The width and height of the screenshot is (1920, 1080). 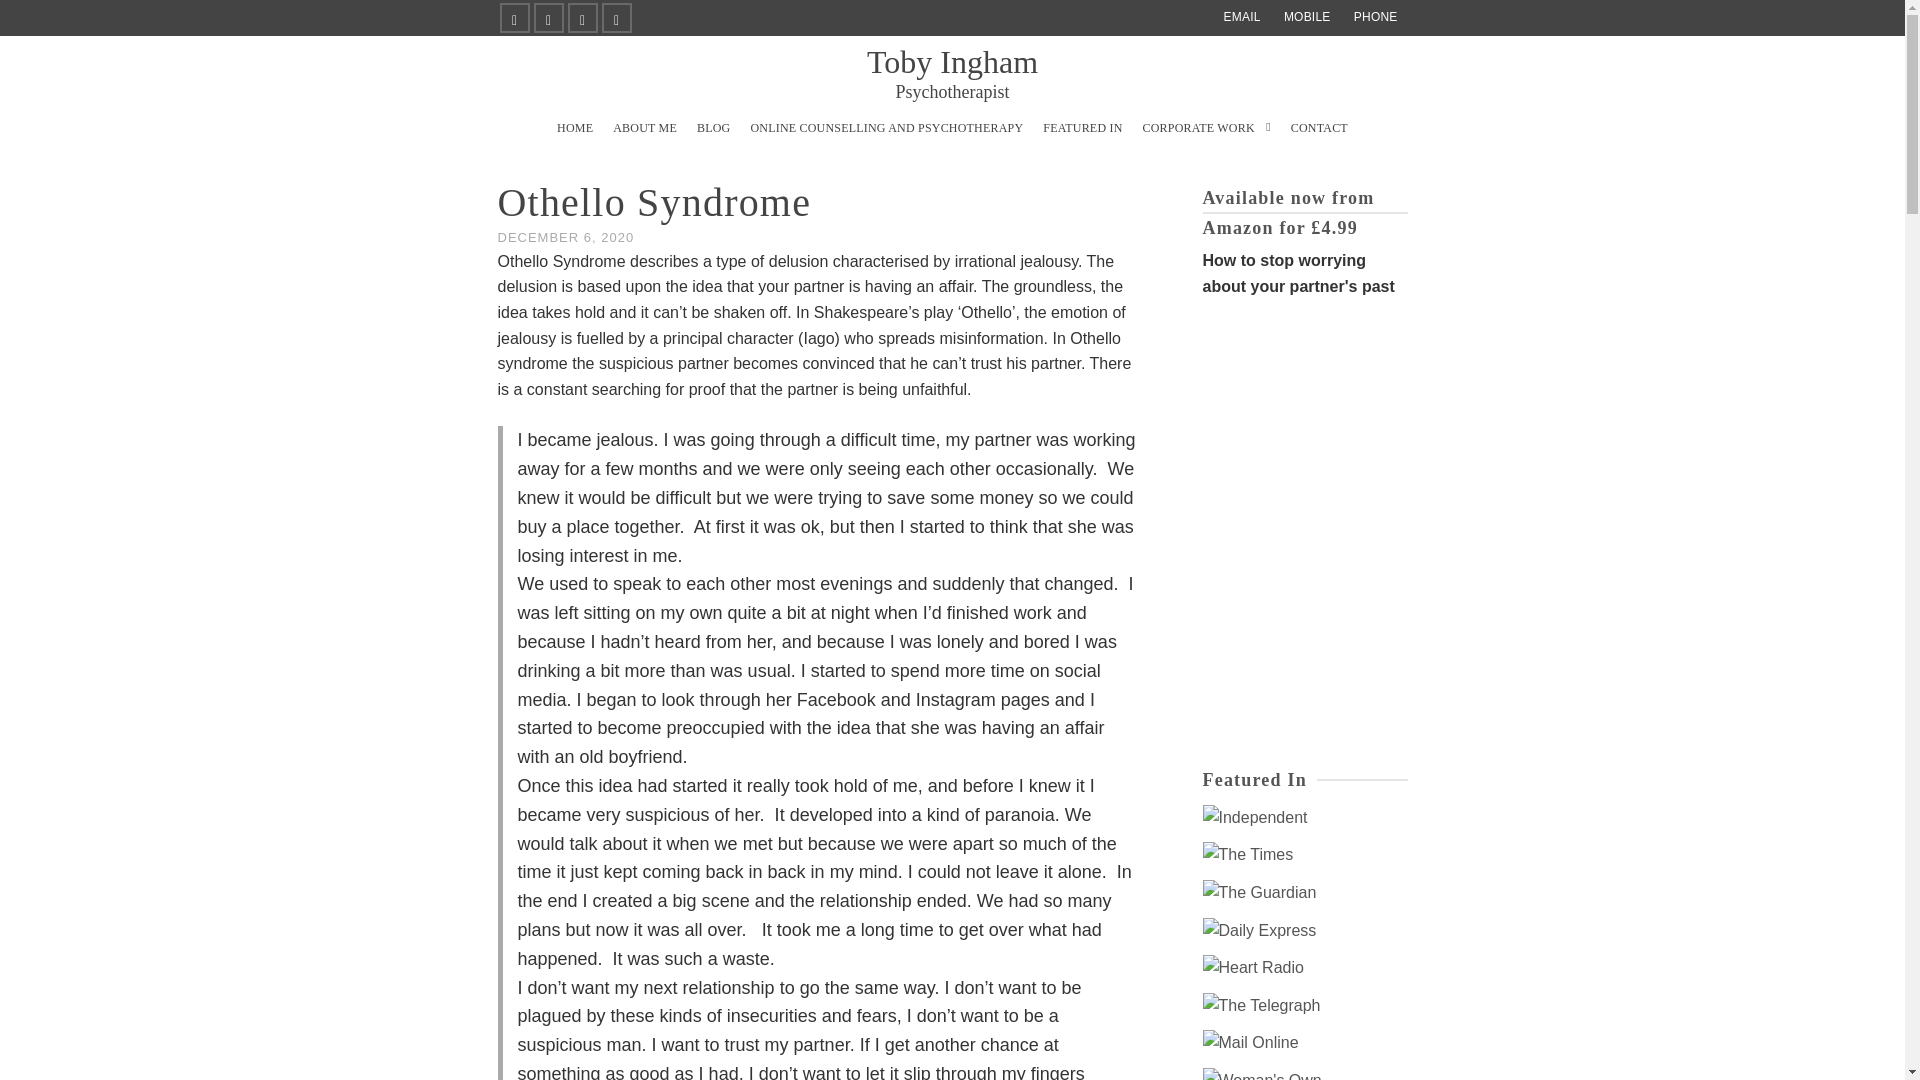 What do you see at coordinates (713, 128) in the screenshot?
I see `PHONE` at bounding box center [713, 128].